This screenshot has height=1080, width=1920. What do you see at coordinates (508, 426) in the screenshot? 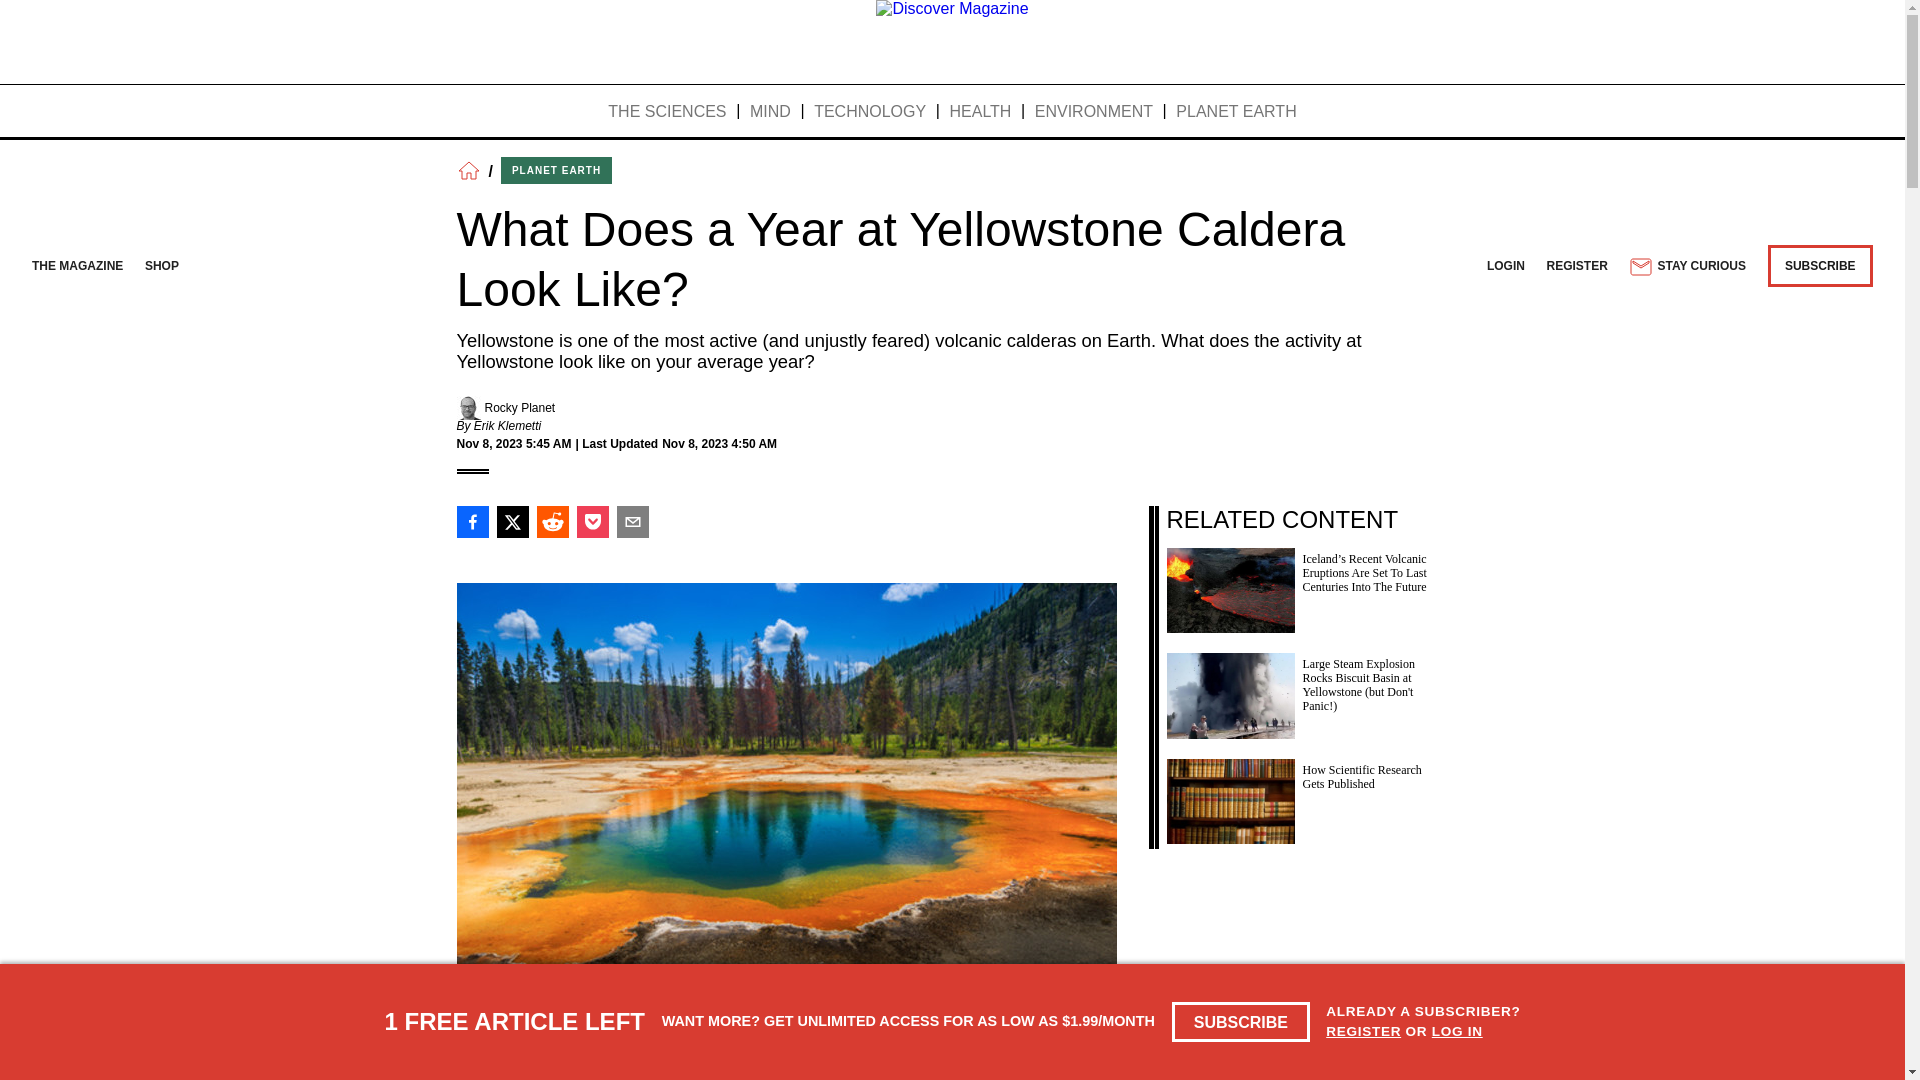
I see `Erik Klemetti` at bounding box center [508, 426].